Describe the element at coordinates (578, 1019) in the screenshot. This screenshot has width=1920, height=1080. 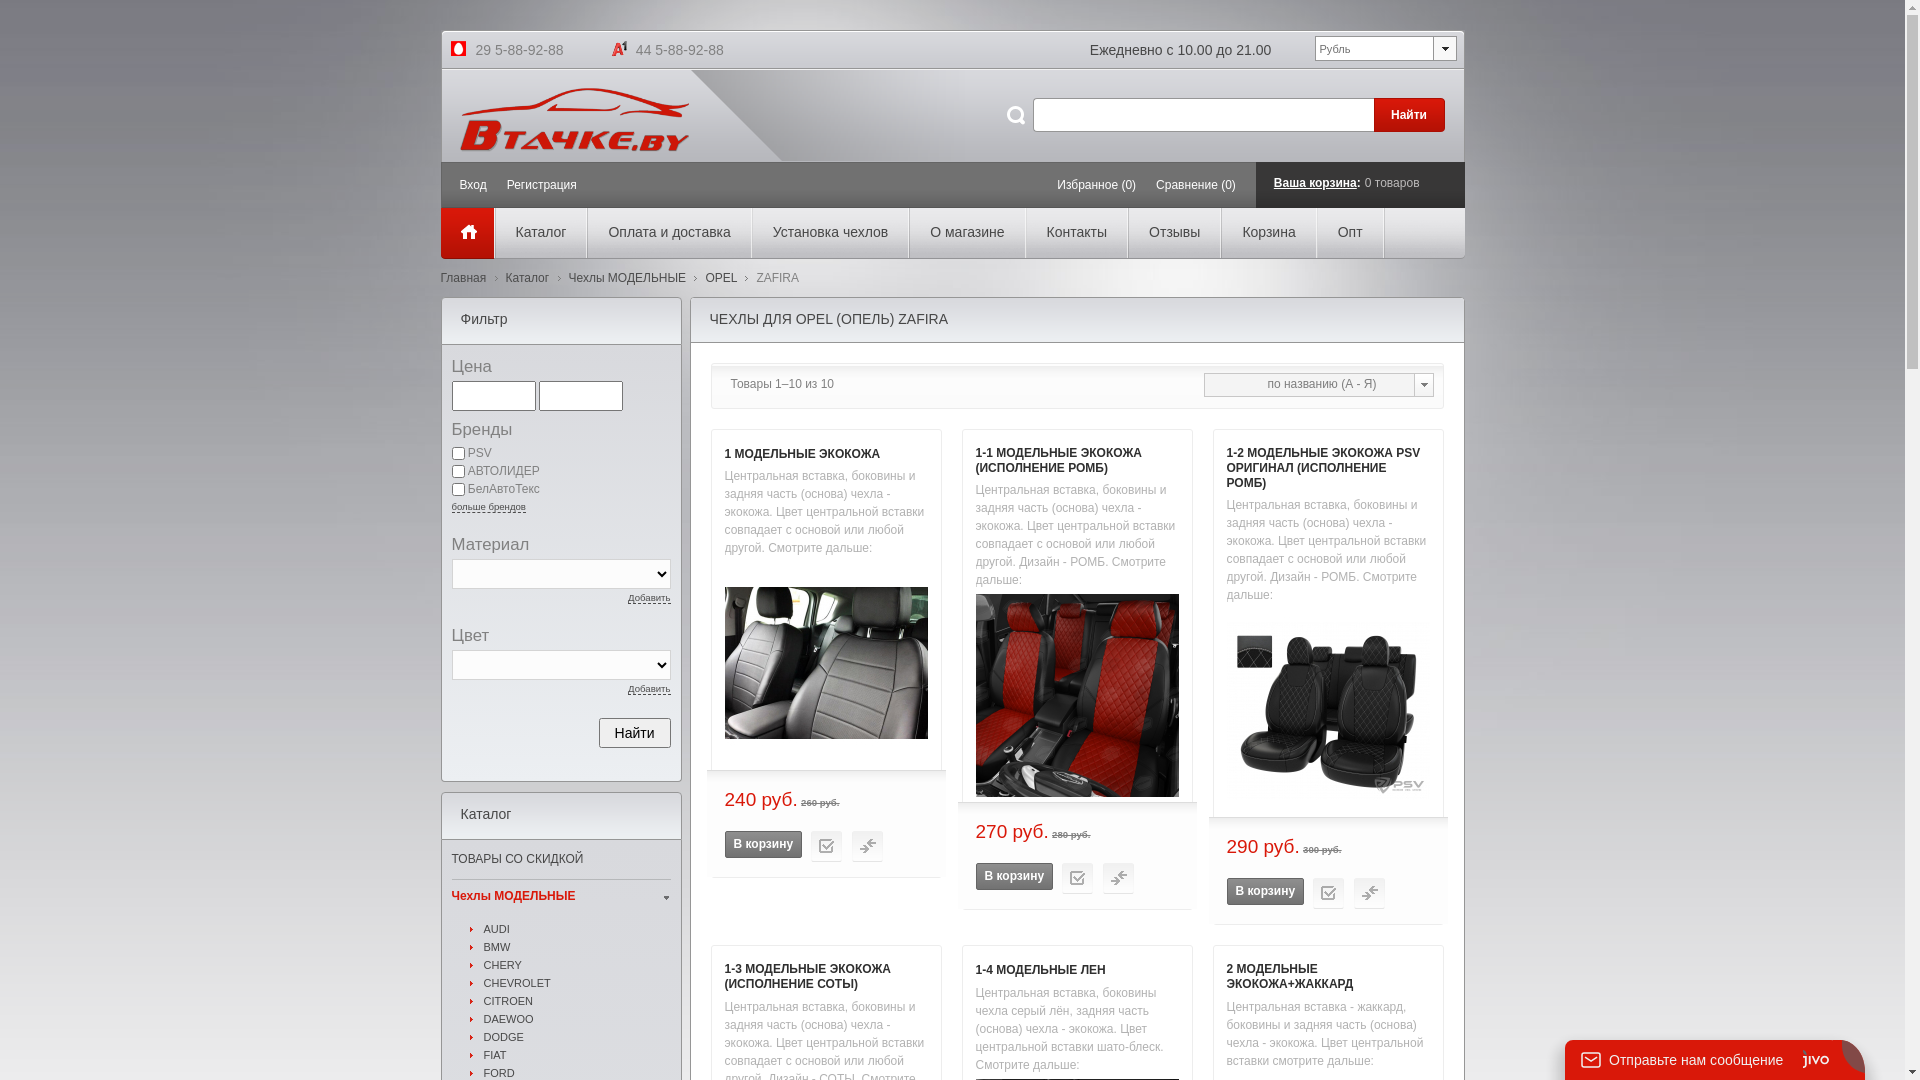
I see `DAEWOO` at that location.